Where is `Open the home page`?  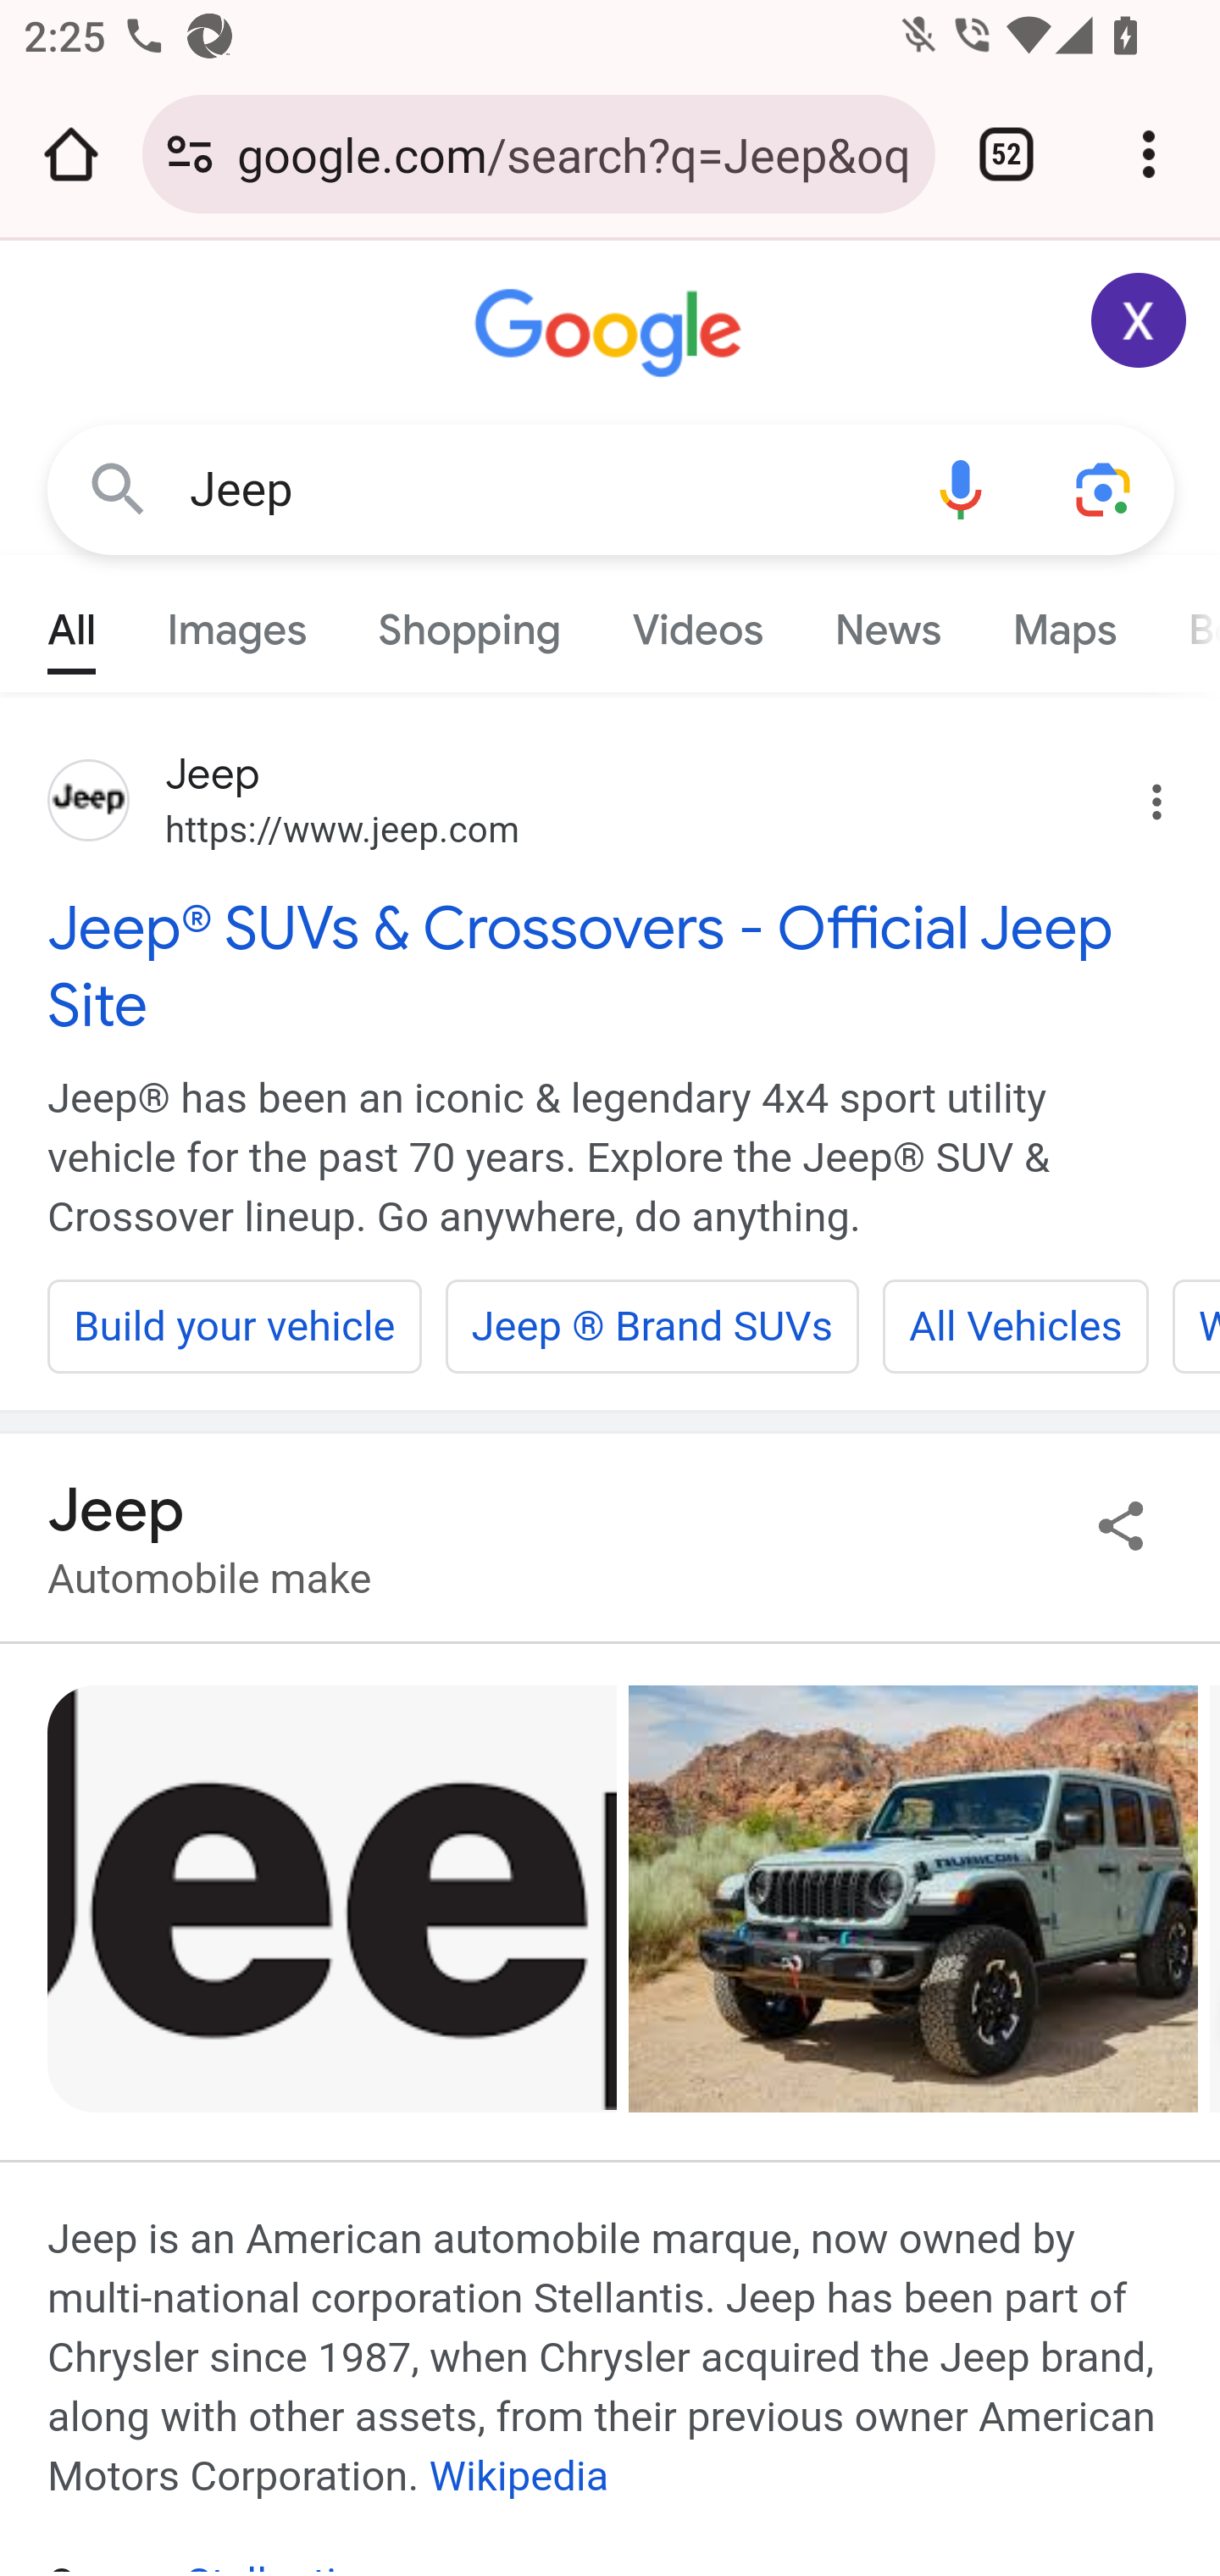
Open the home page is located at coordinates (71, 154).